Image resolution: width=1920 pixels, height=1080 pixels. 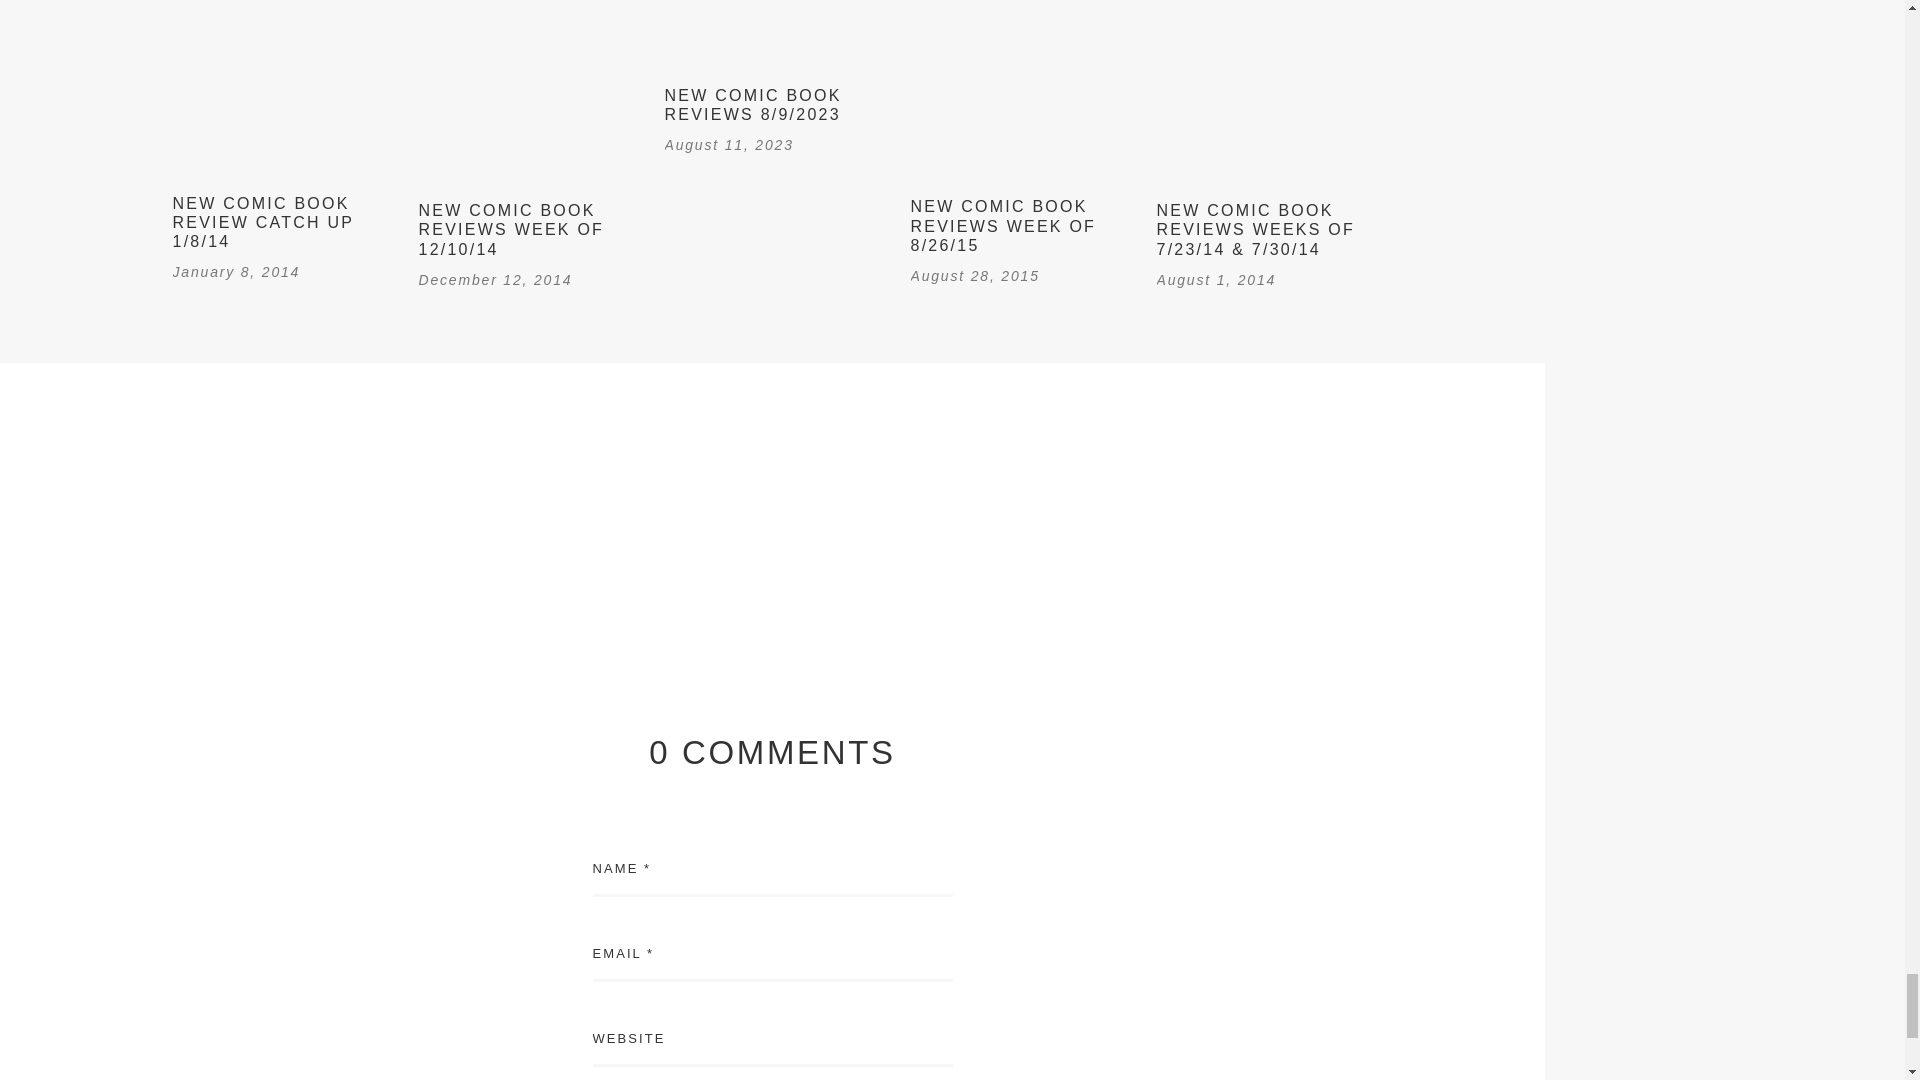 I want to click on Kickstarter Watch: A Vampire In Hollywood, so click(x=386, y=512).